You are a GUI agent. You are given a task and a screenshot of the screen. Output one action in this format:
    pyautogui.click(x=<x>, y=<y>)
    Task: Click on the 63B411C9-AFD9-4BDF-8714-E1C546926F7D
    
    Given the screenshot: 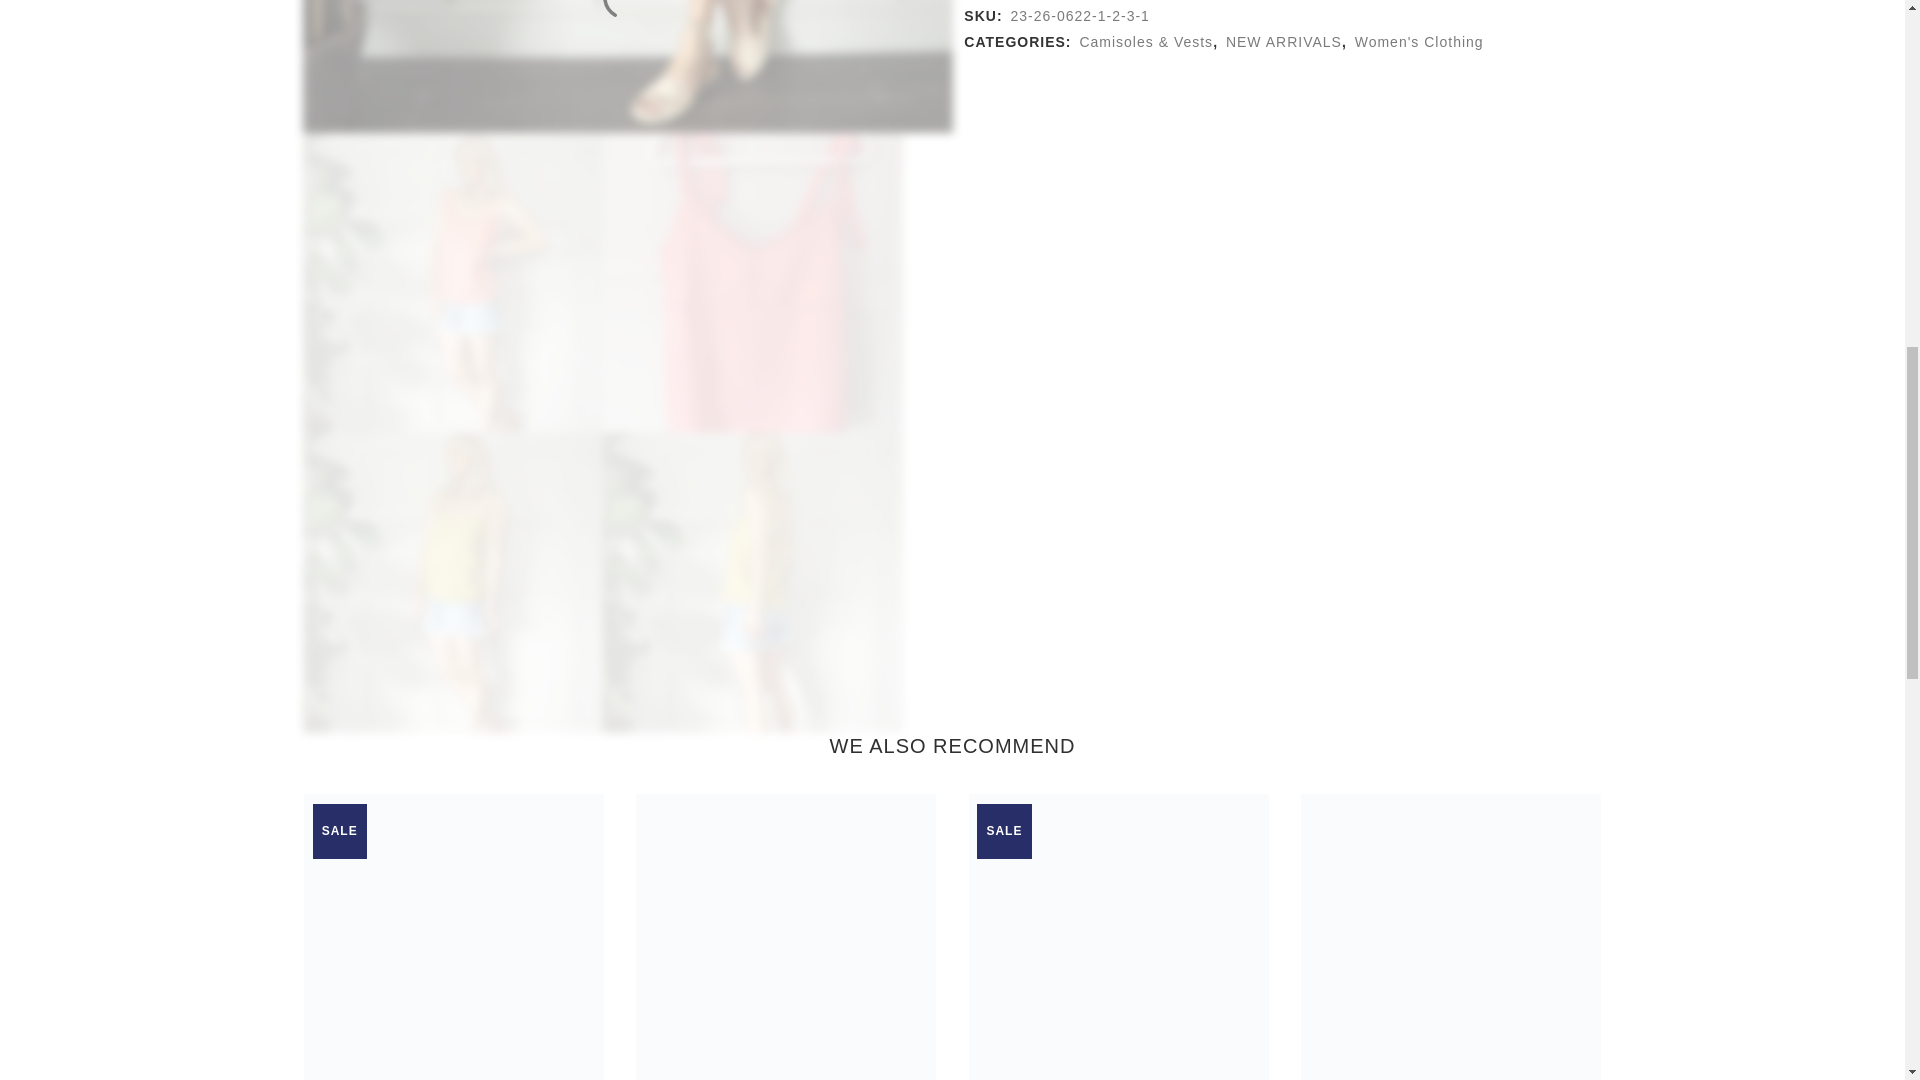 What is the action you would take?
    pyautogui.click(x=452, y=282)
    